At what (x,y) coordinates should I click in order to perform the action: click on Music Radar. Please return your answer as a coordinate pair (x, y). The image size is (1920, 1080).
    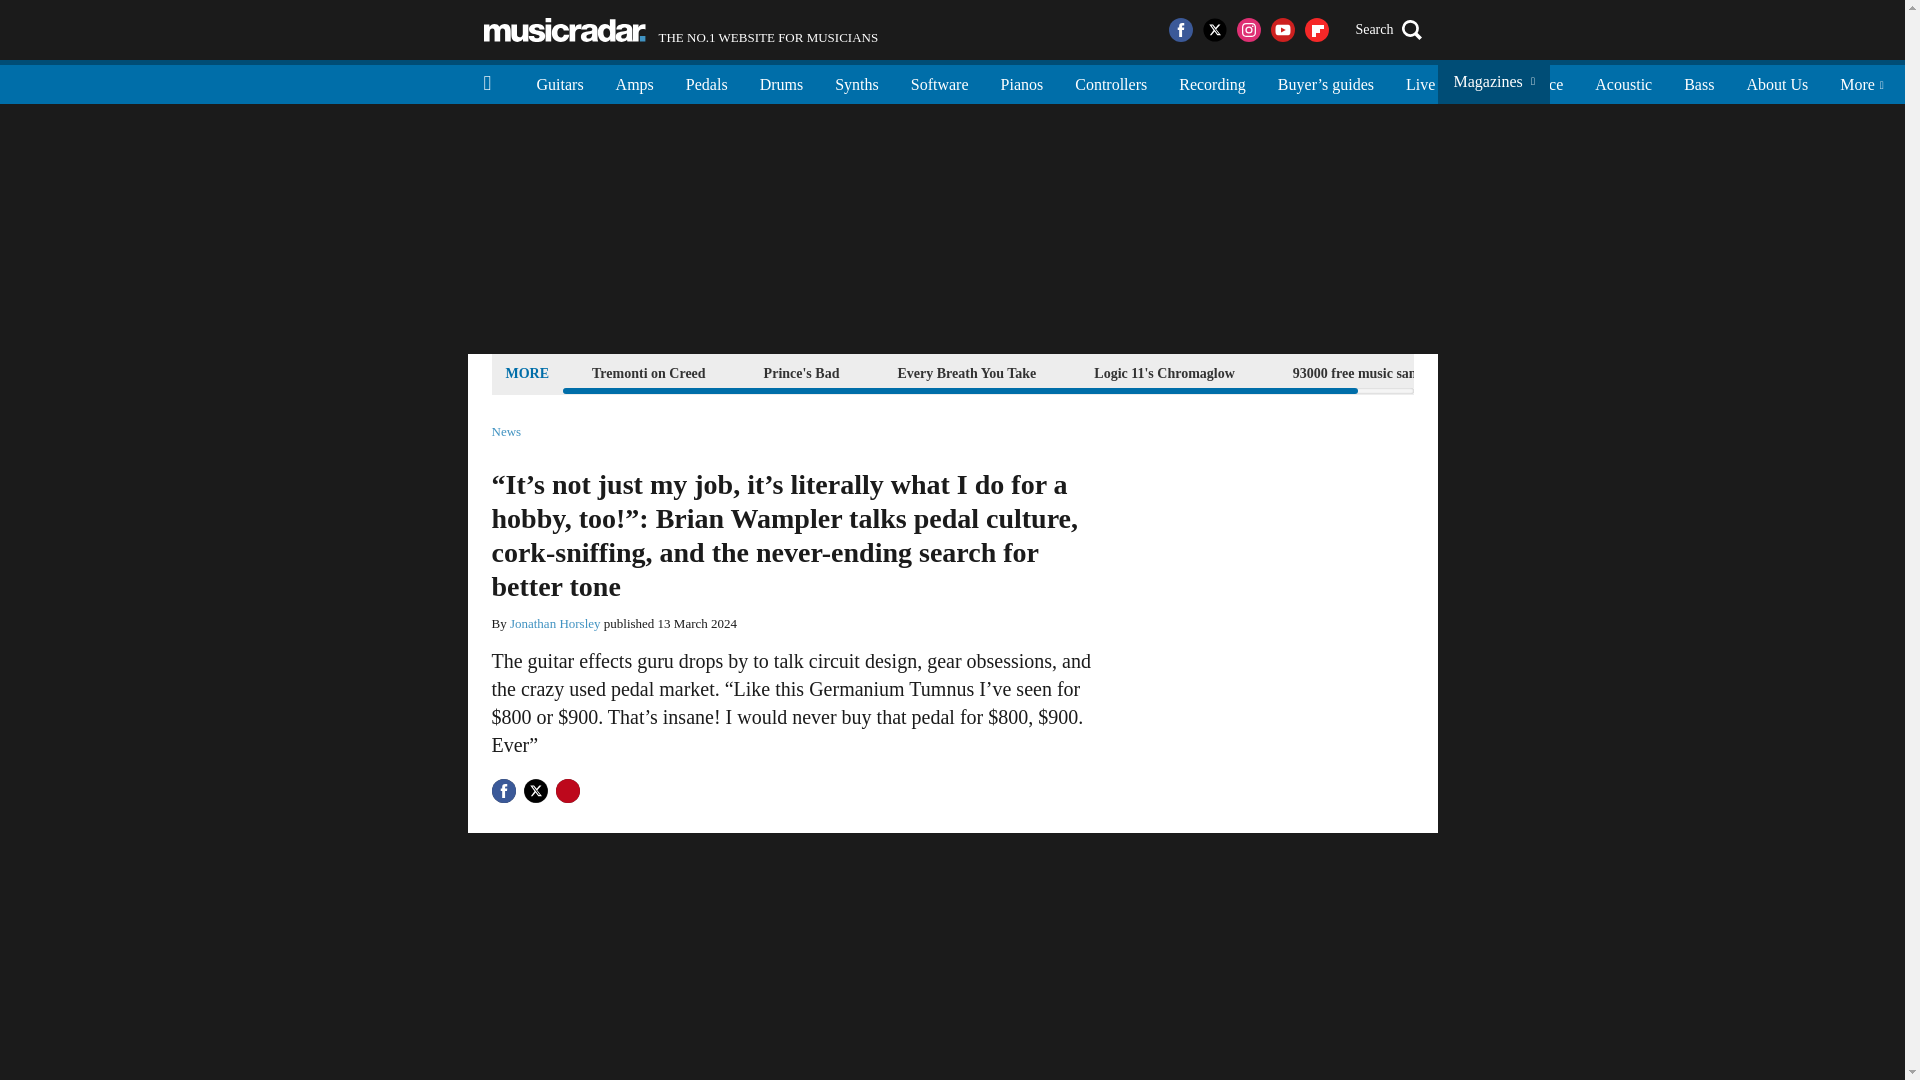
    Looking at the image, I should click on (560, 82).